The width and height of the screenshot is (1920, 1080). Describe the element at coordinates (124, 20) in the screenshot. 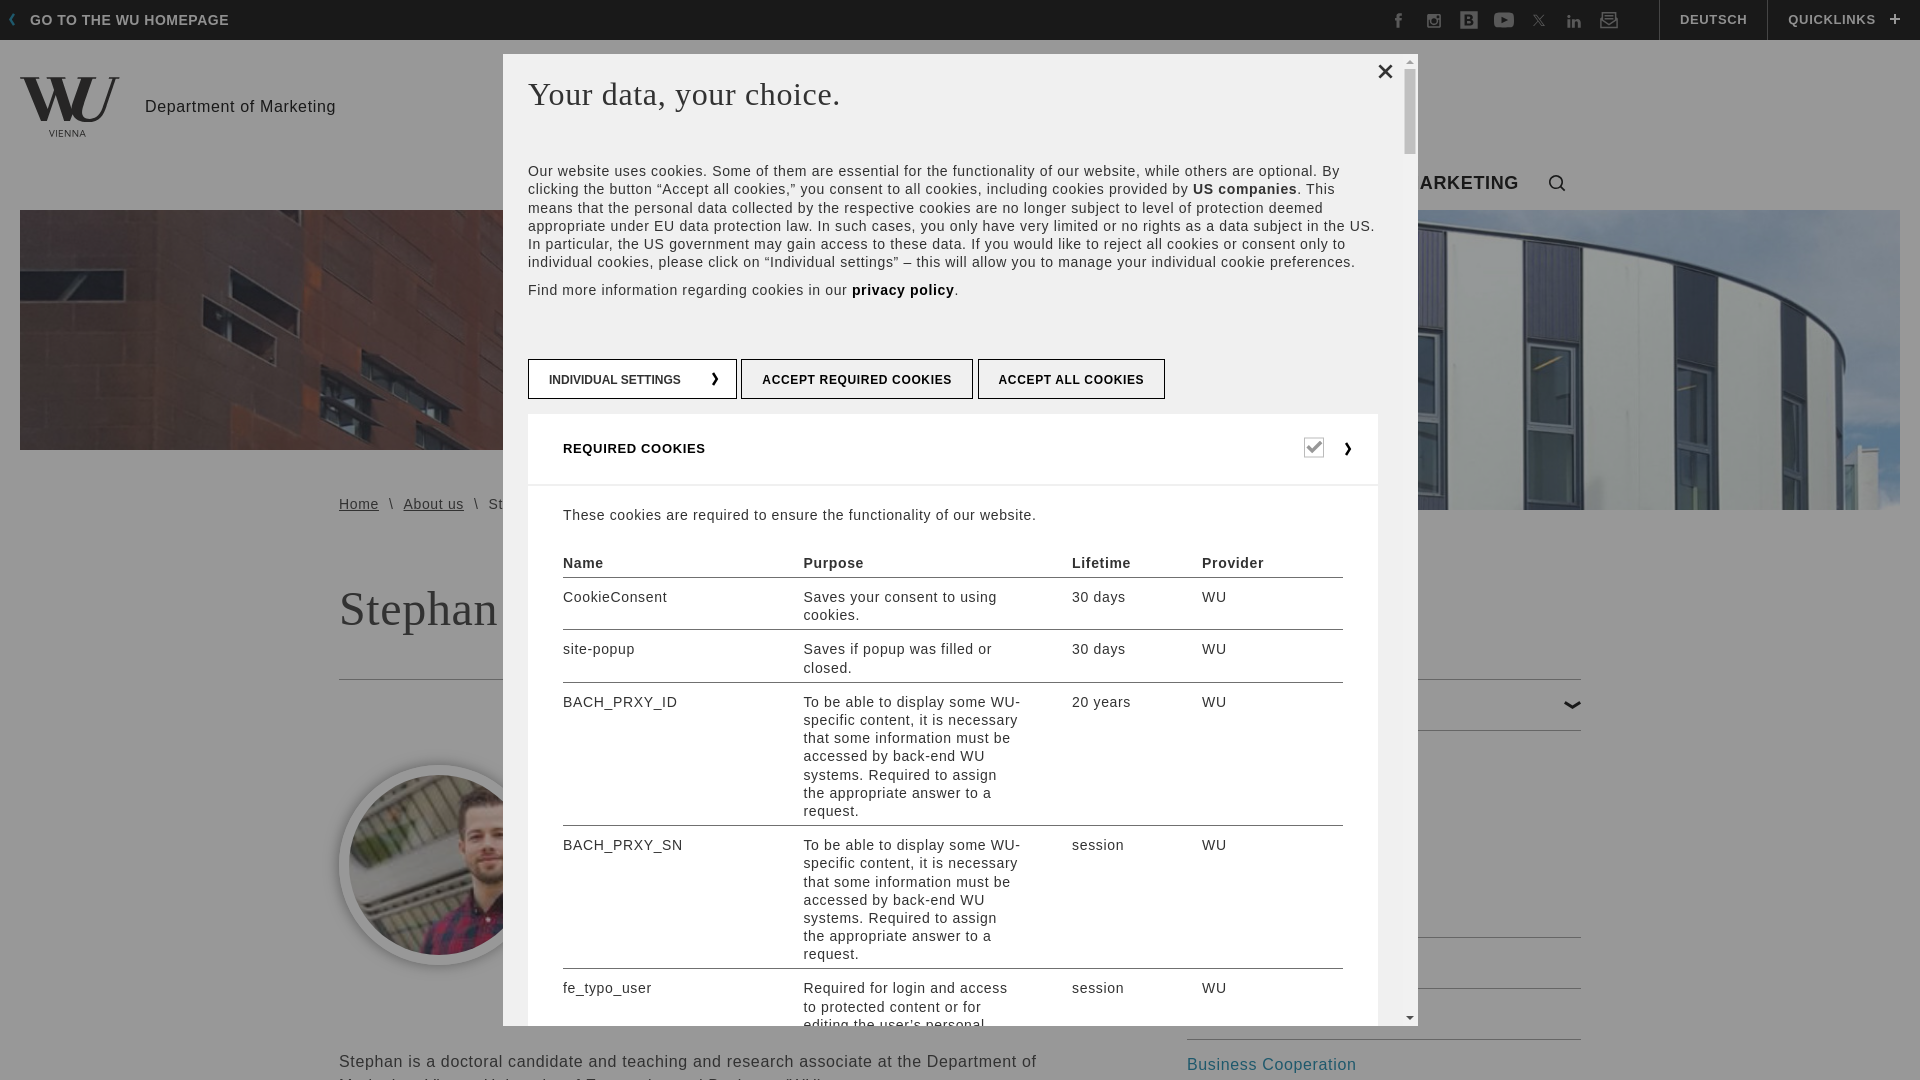

I see `GO TO THE WU HOMEPAGE` at that location.